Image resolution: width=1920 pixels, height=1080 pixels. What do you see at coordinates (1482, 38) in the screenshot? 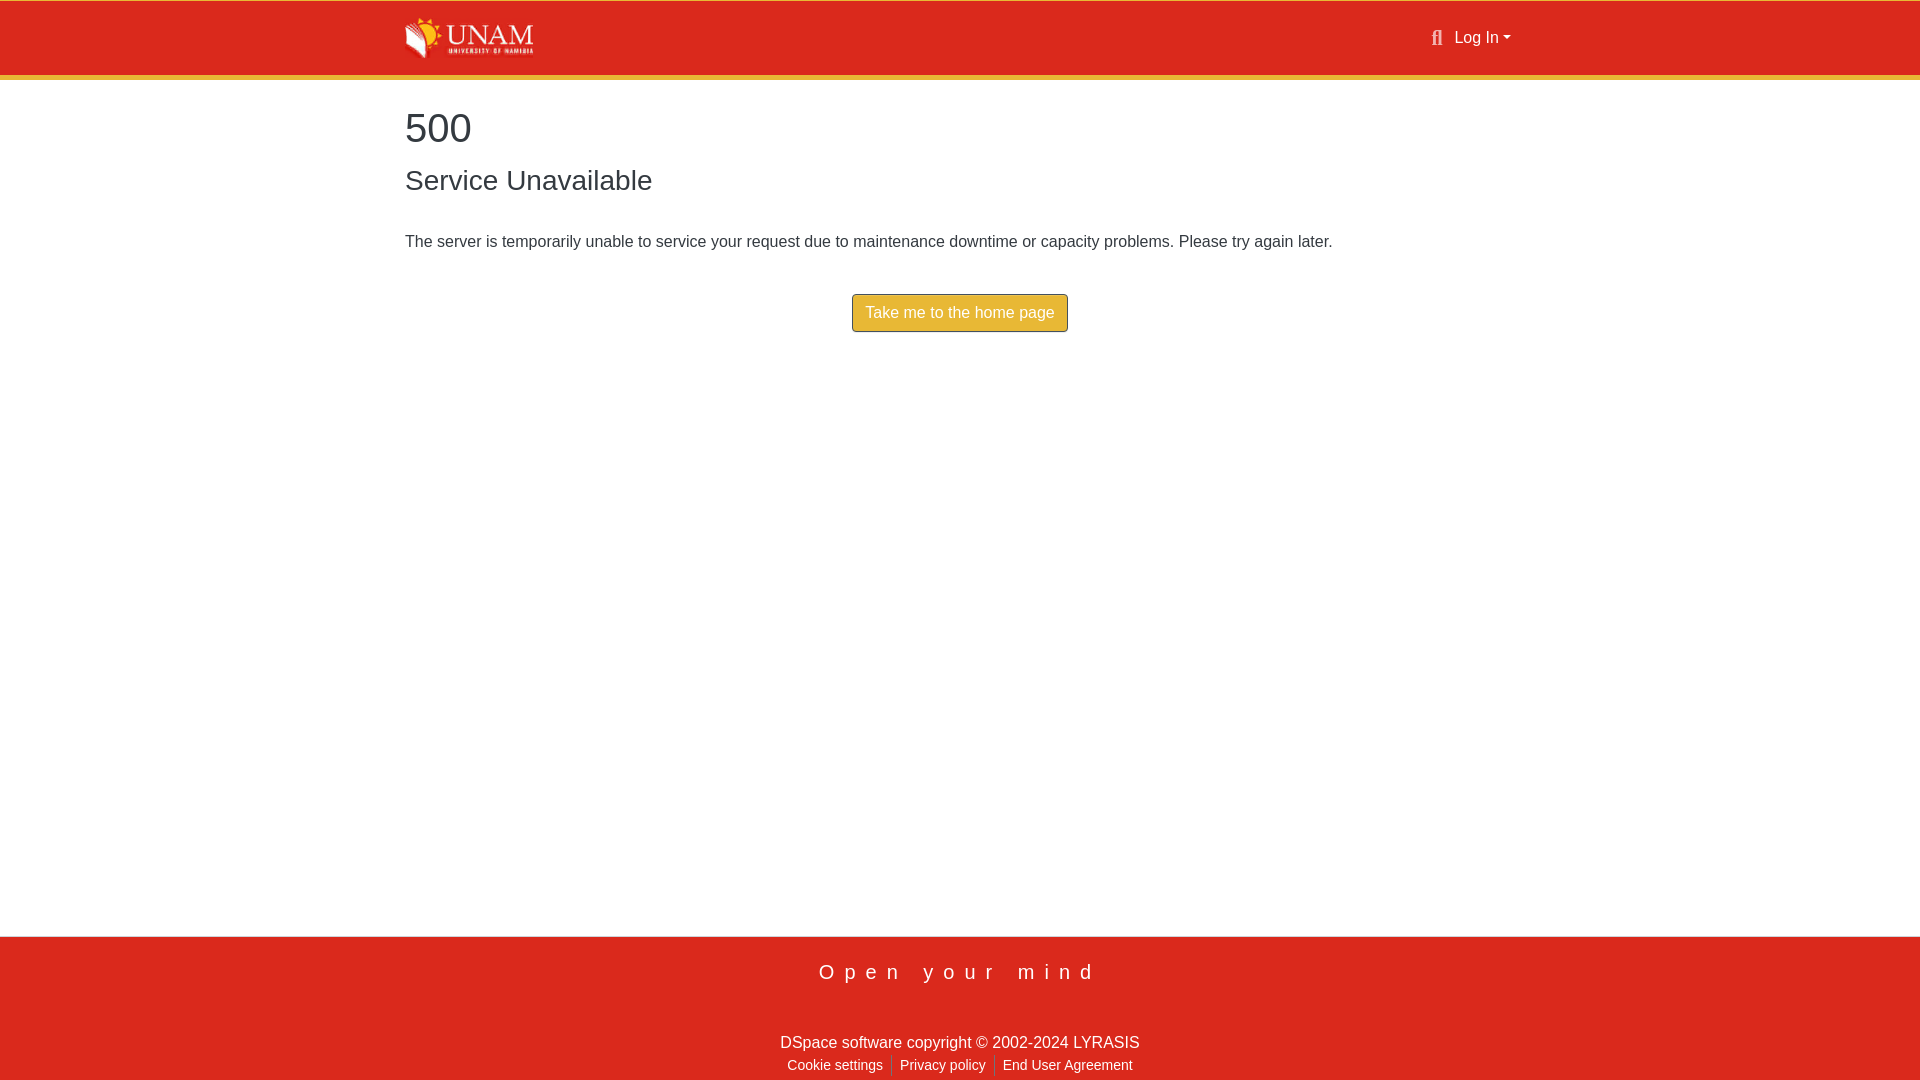
I see `Log In` at bounding box center [1482, 38].